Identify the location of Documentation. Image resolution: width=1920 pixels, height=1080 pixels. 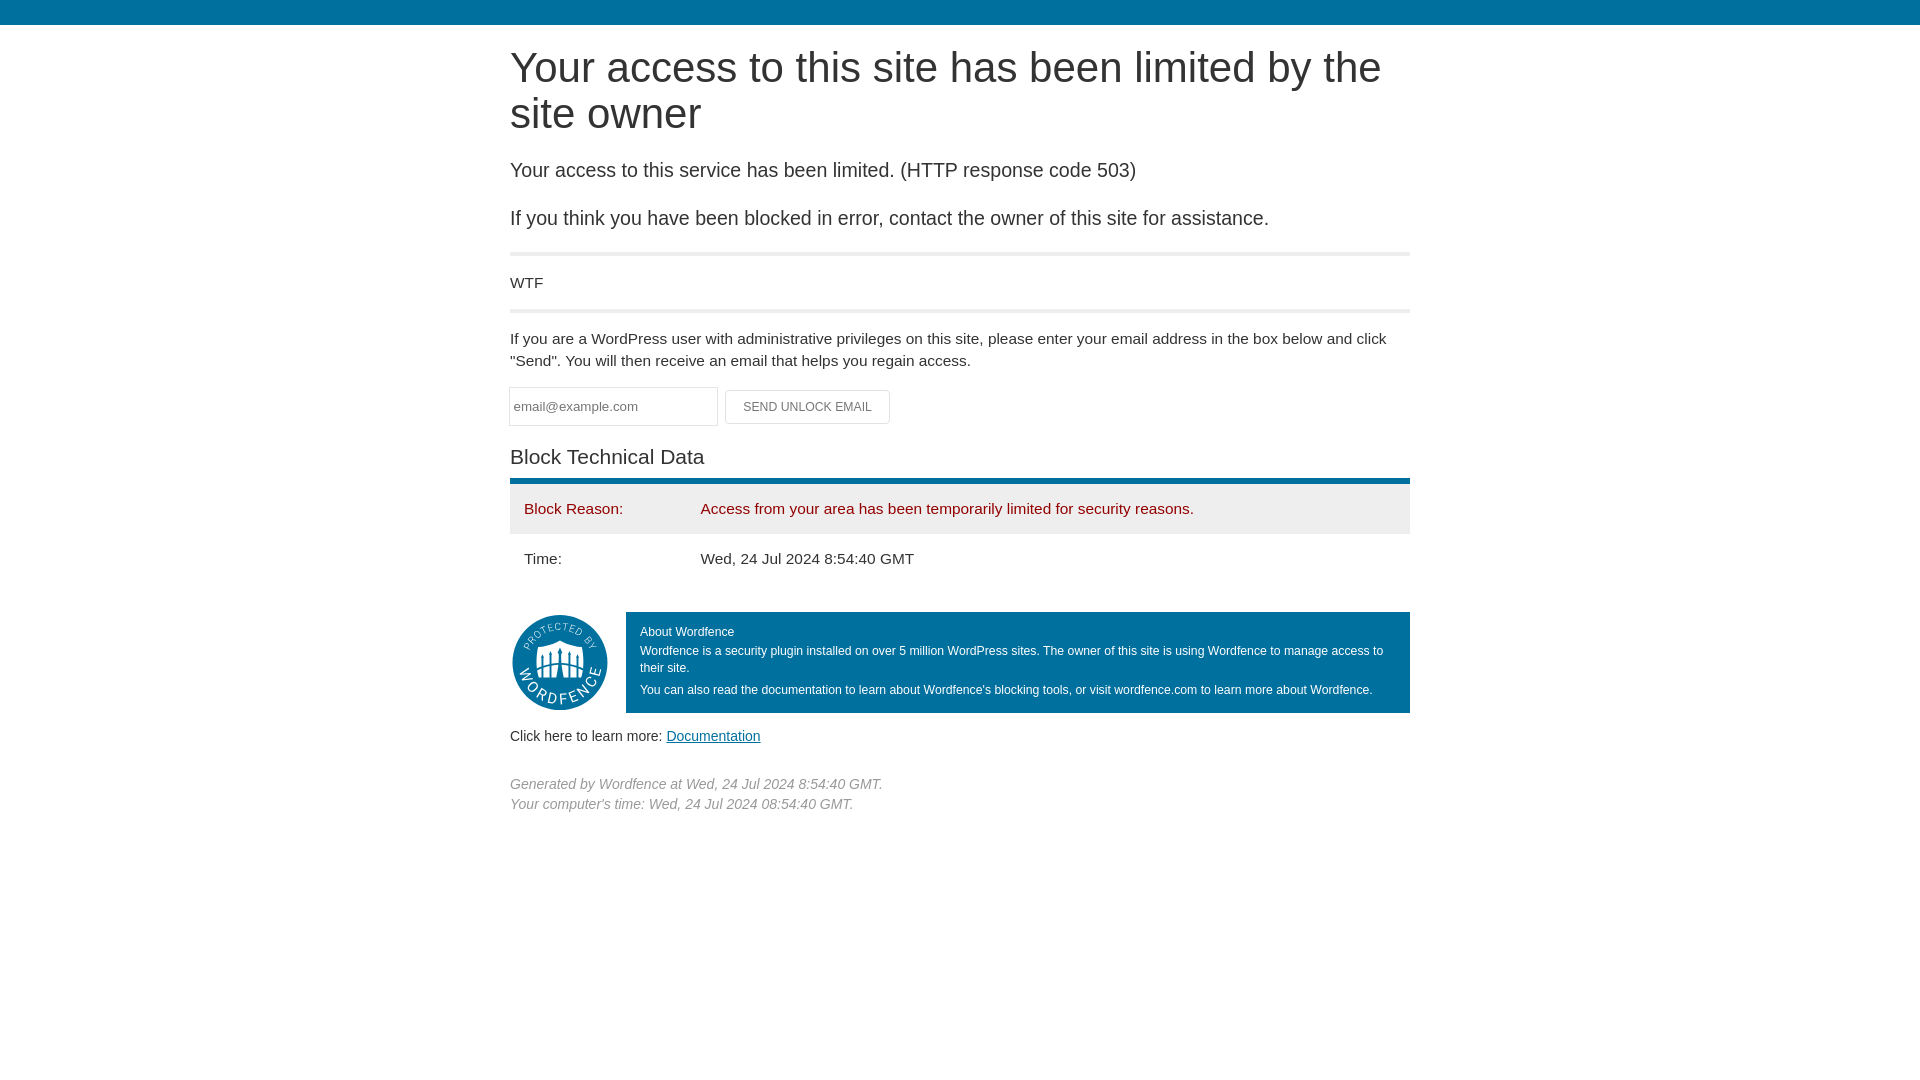
(713, 736).